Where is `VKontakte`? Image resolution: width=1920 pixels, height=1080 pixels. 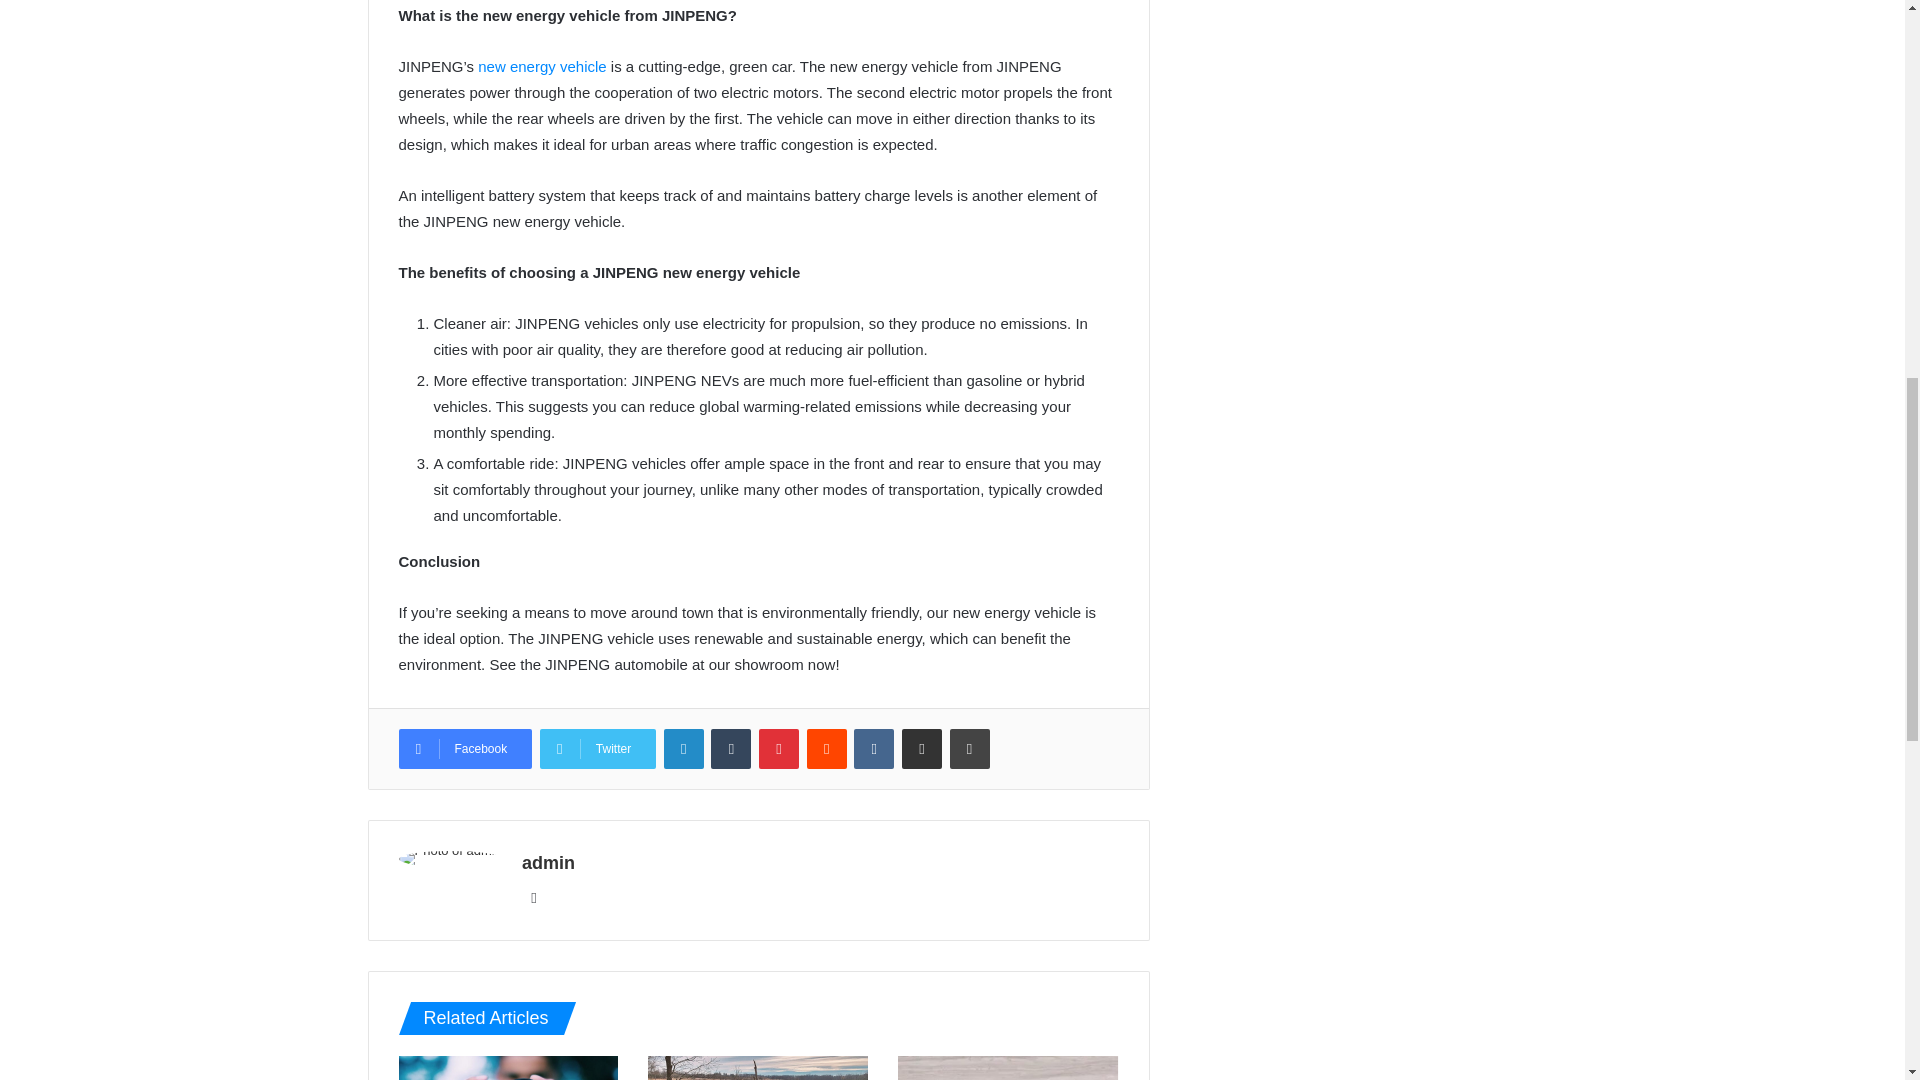 VKontakte is located at coordinates (874, 748).